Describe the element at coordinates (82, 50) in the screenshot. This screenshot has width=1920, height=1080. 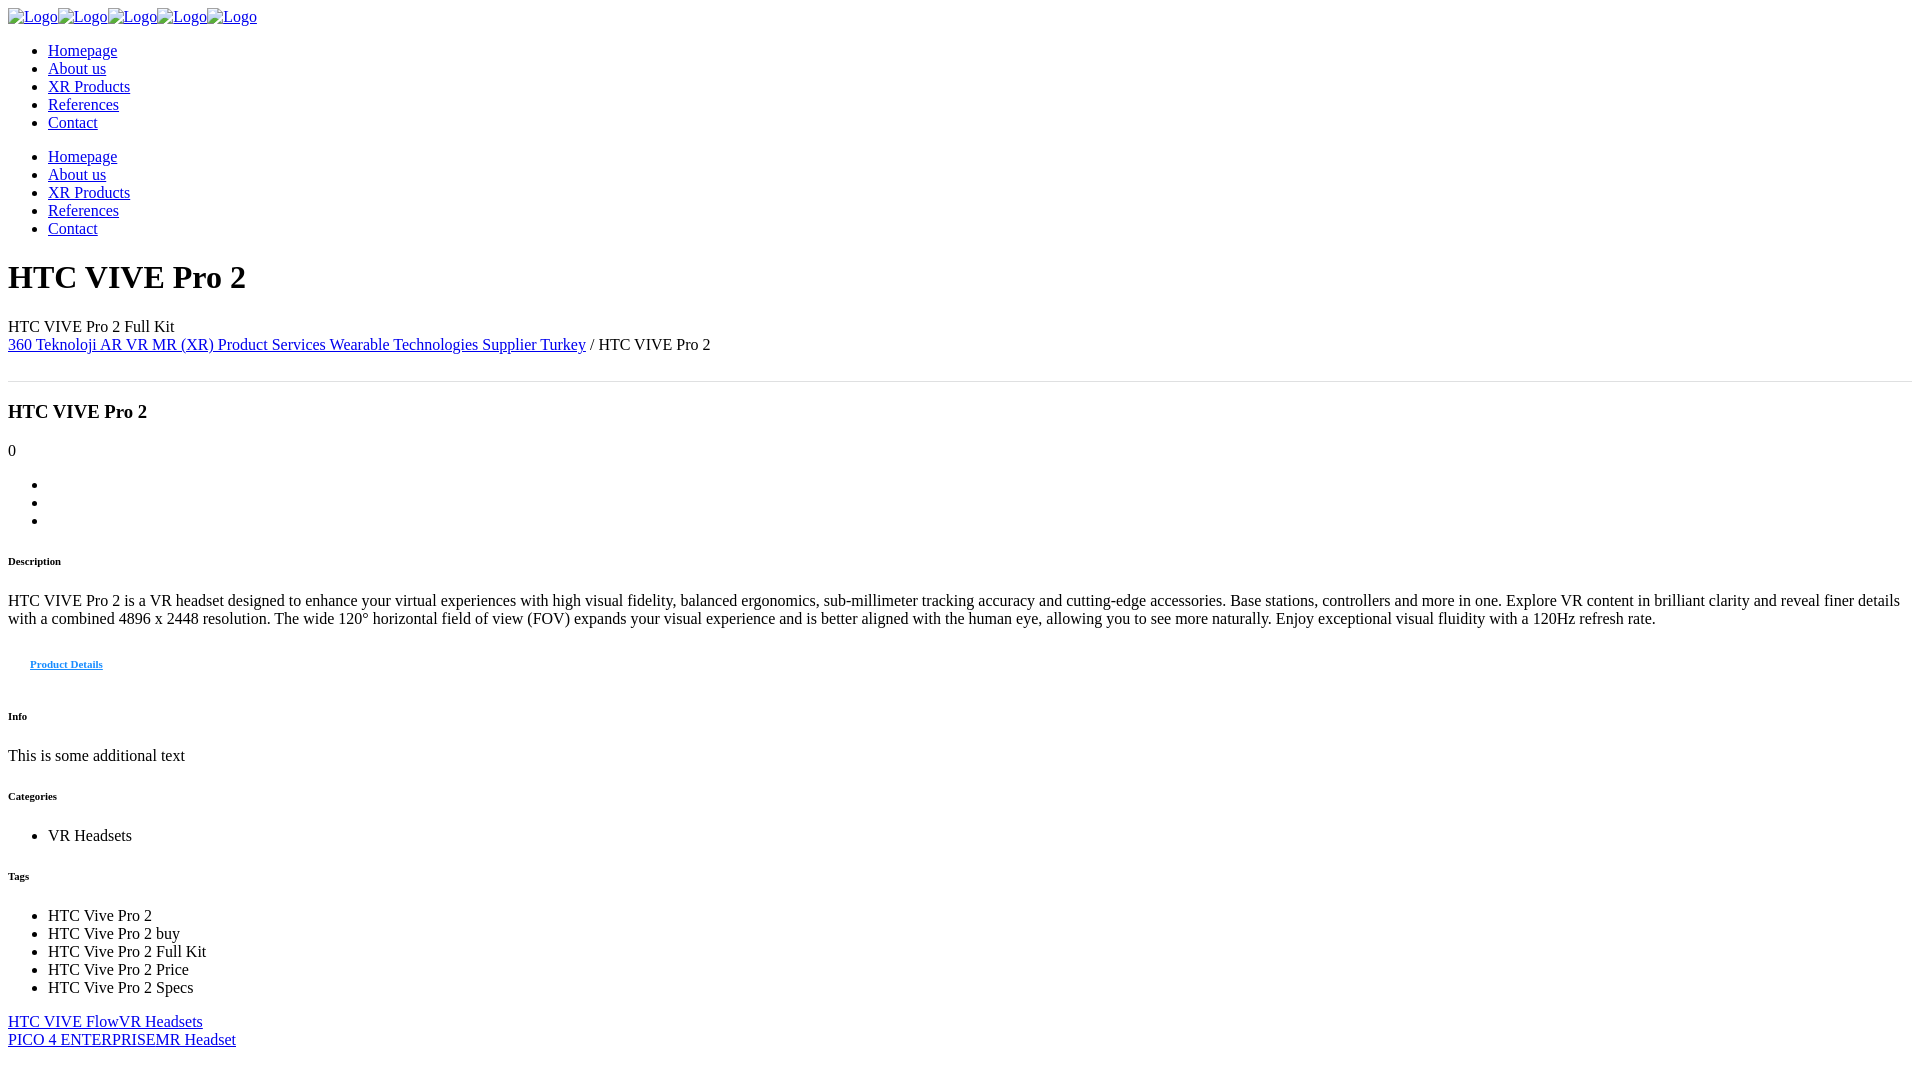
I see `Homepage` at that location.